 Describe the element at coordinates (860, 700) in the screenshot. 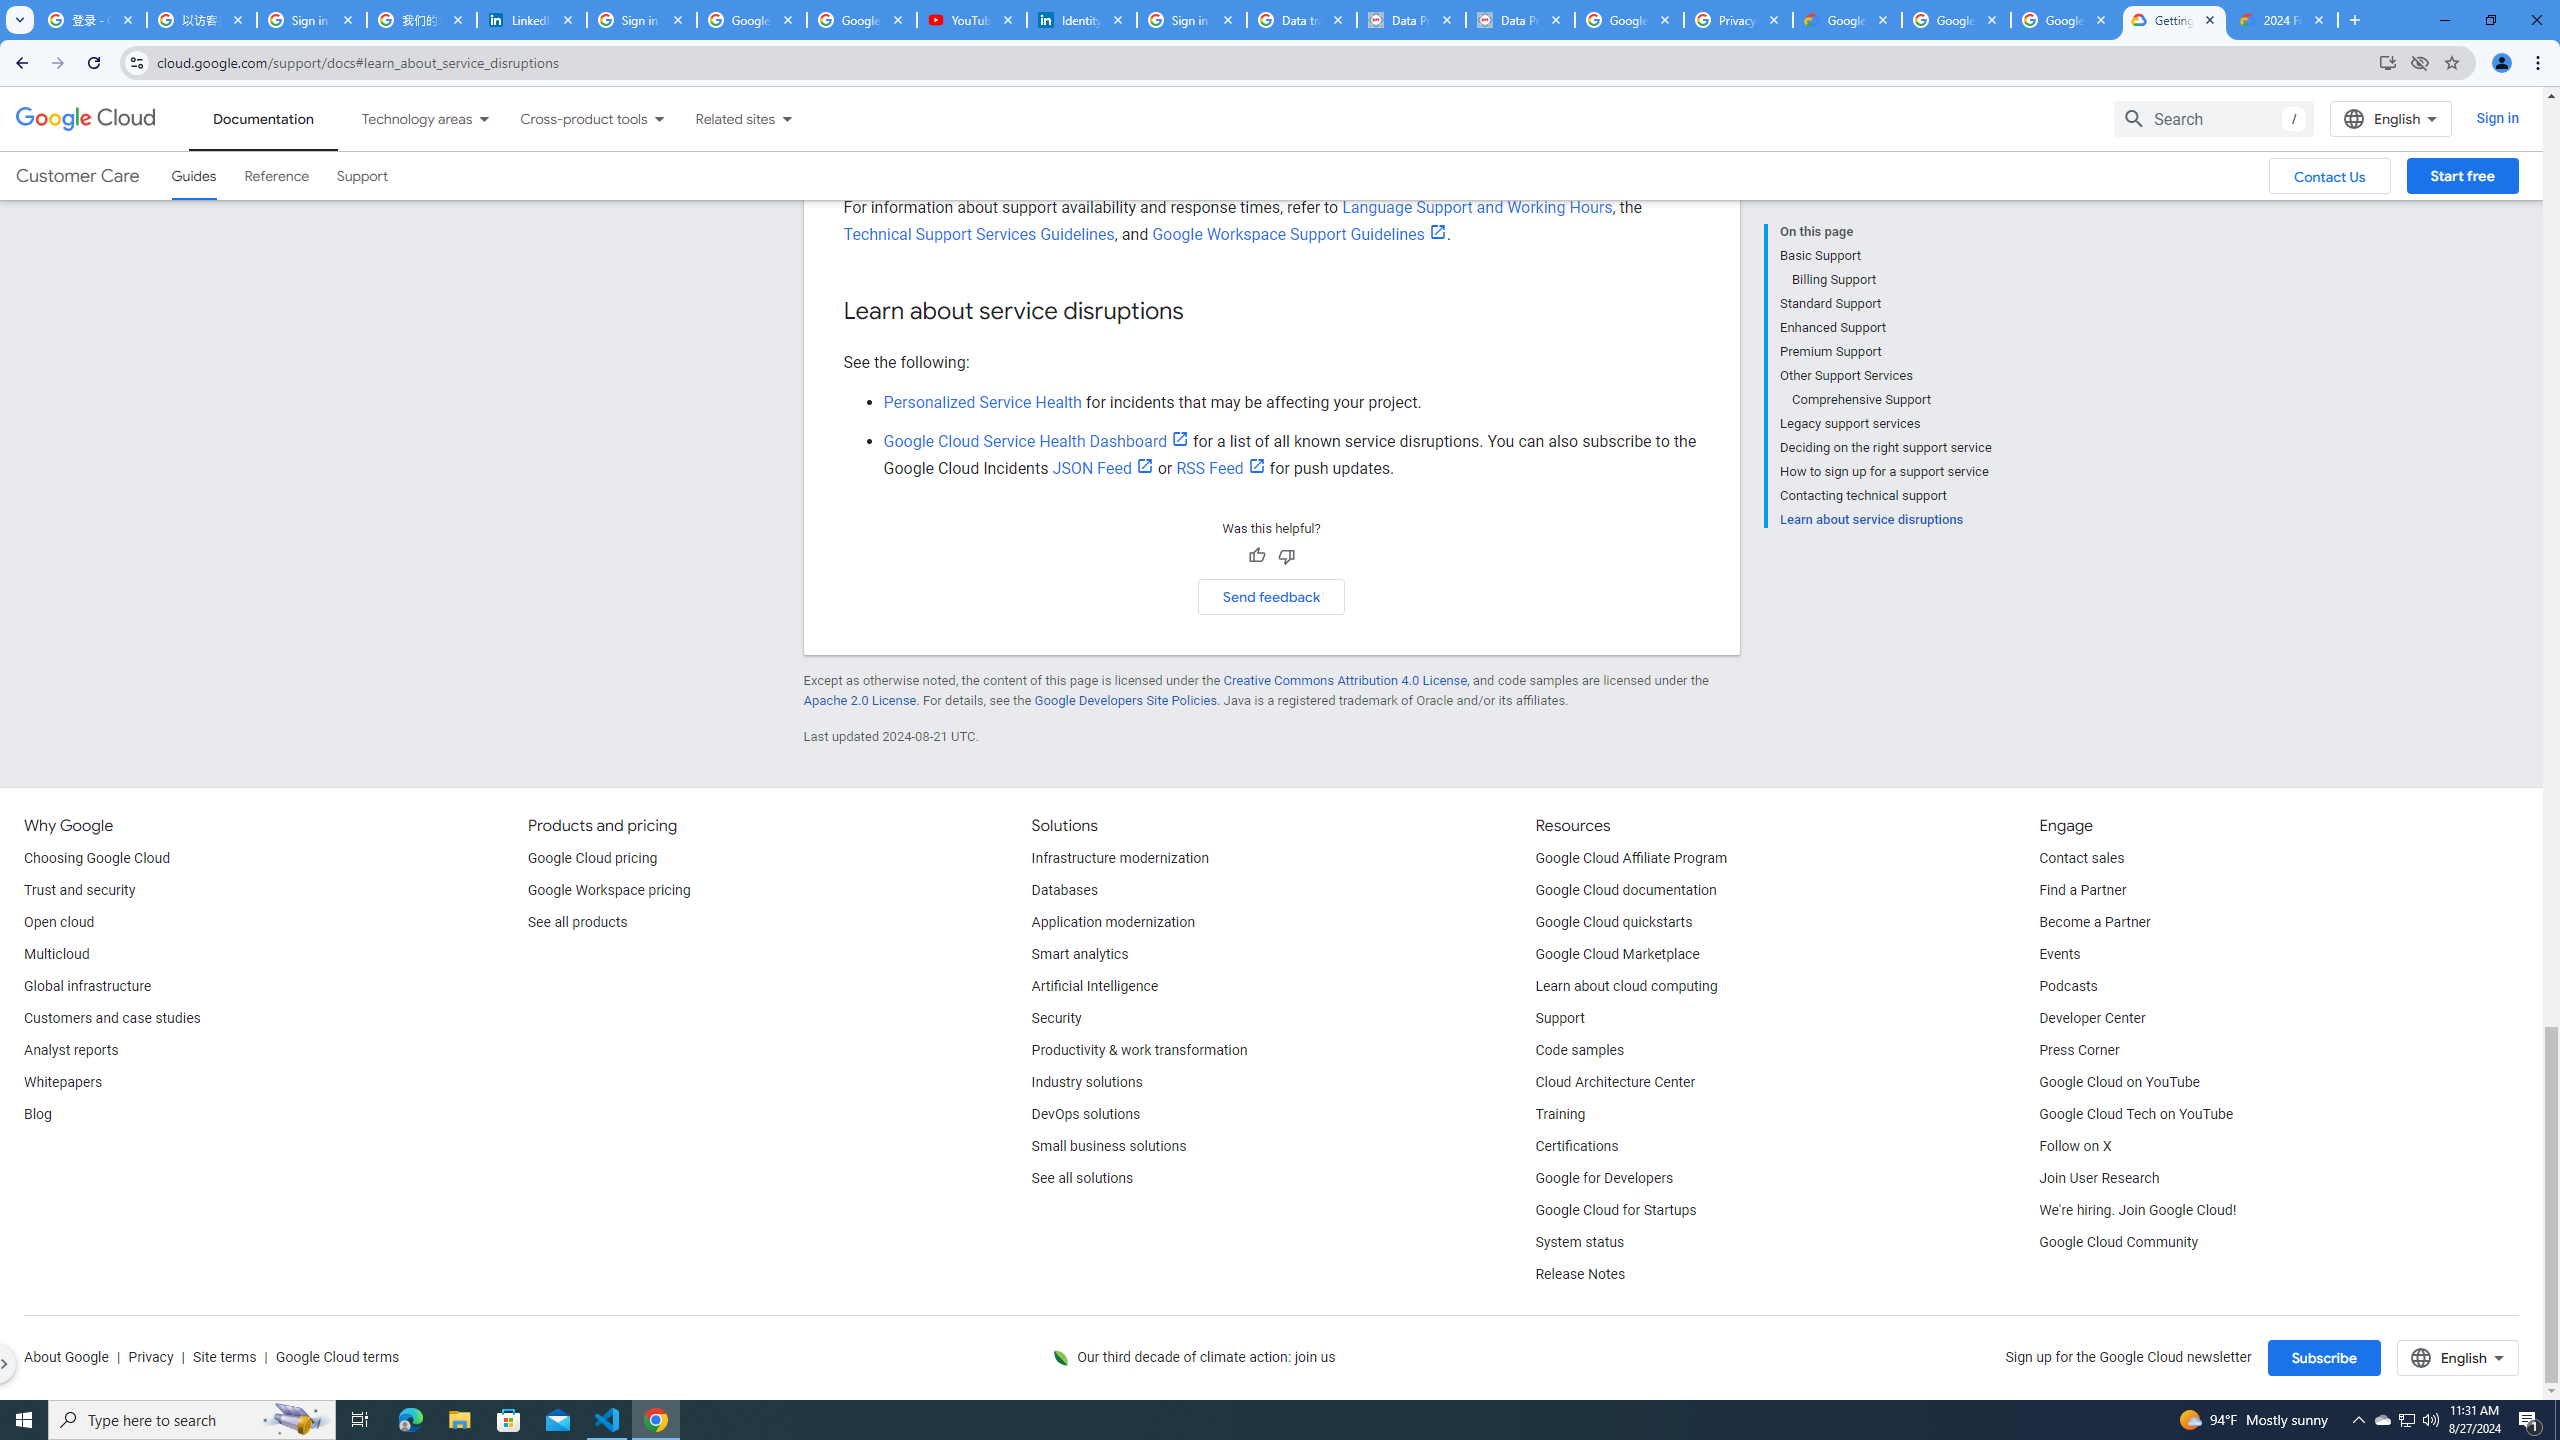

I see `Apache 2.0 License` at that location.